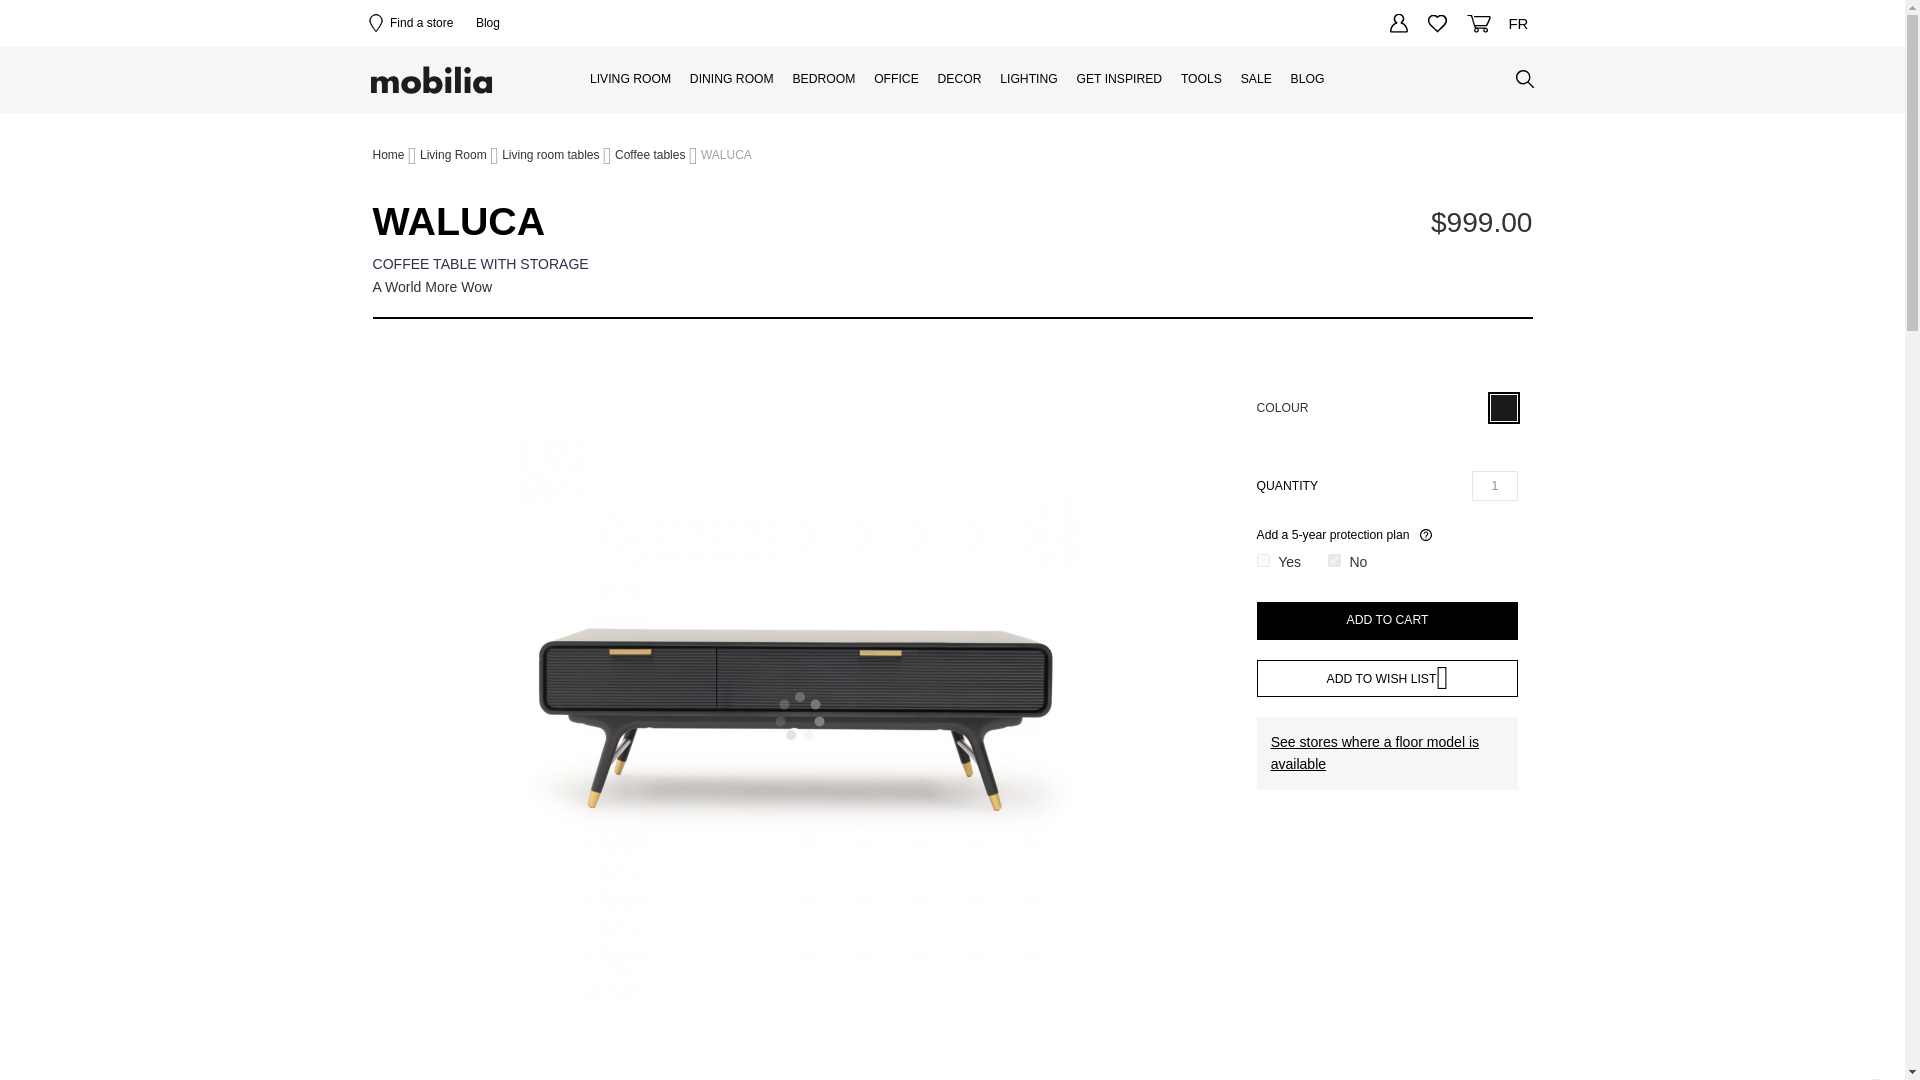  Describe the element at coordinates (432, 80) in the screenshot. I see `Mobilia` at that location.